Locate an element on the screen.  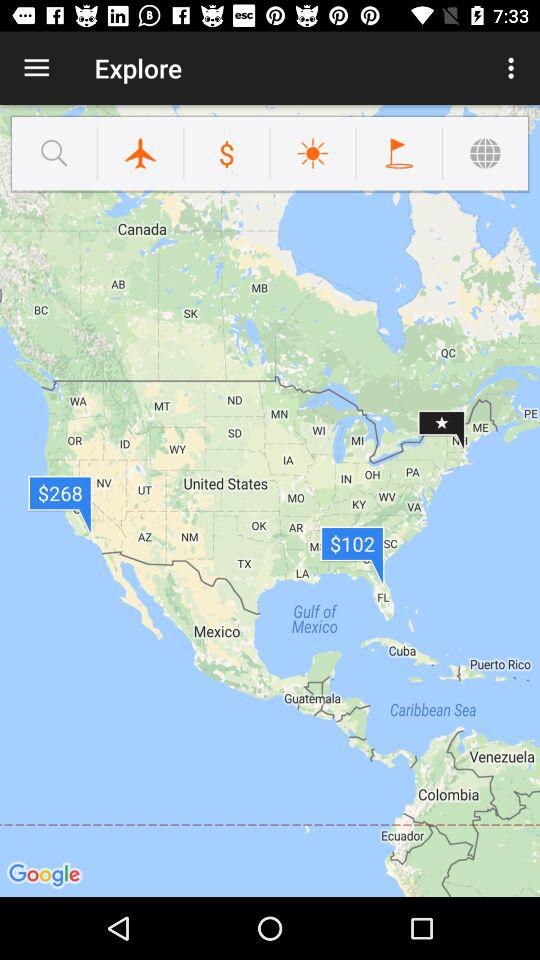
turn on item next to the explore is located at coordinates (36, 68).